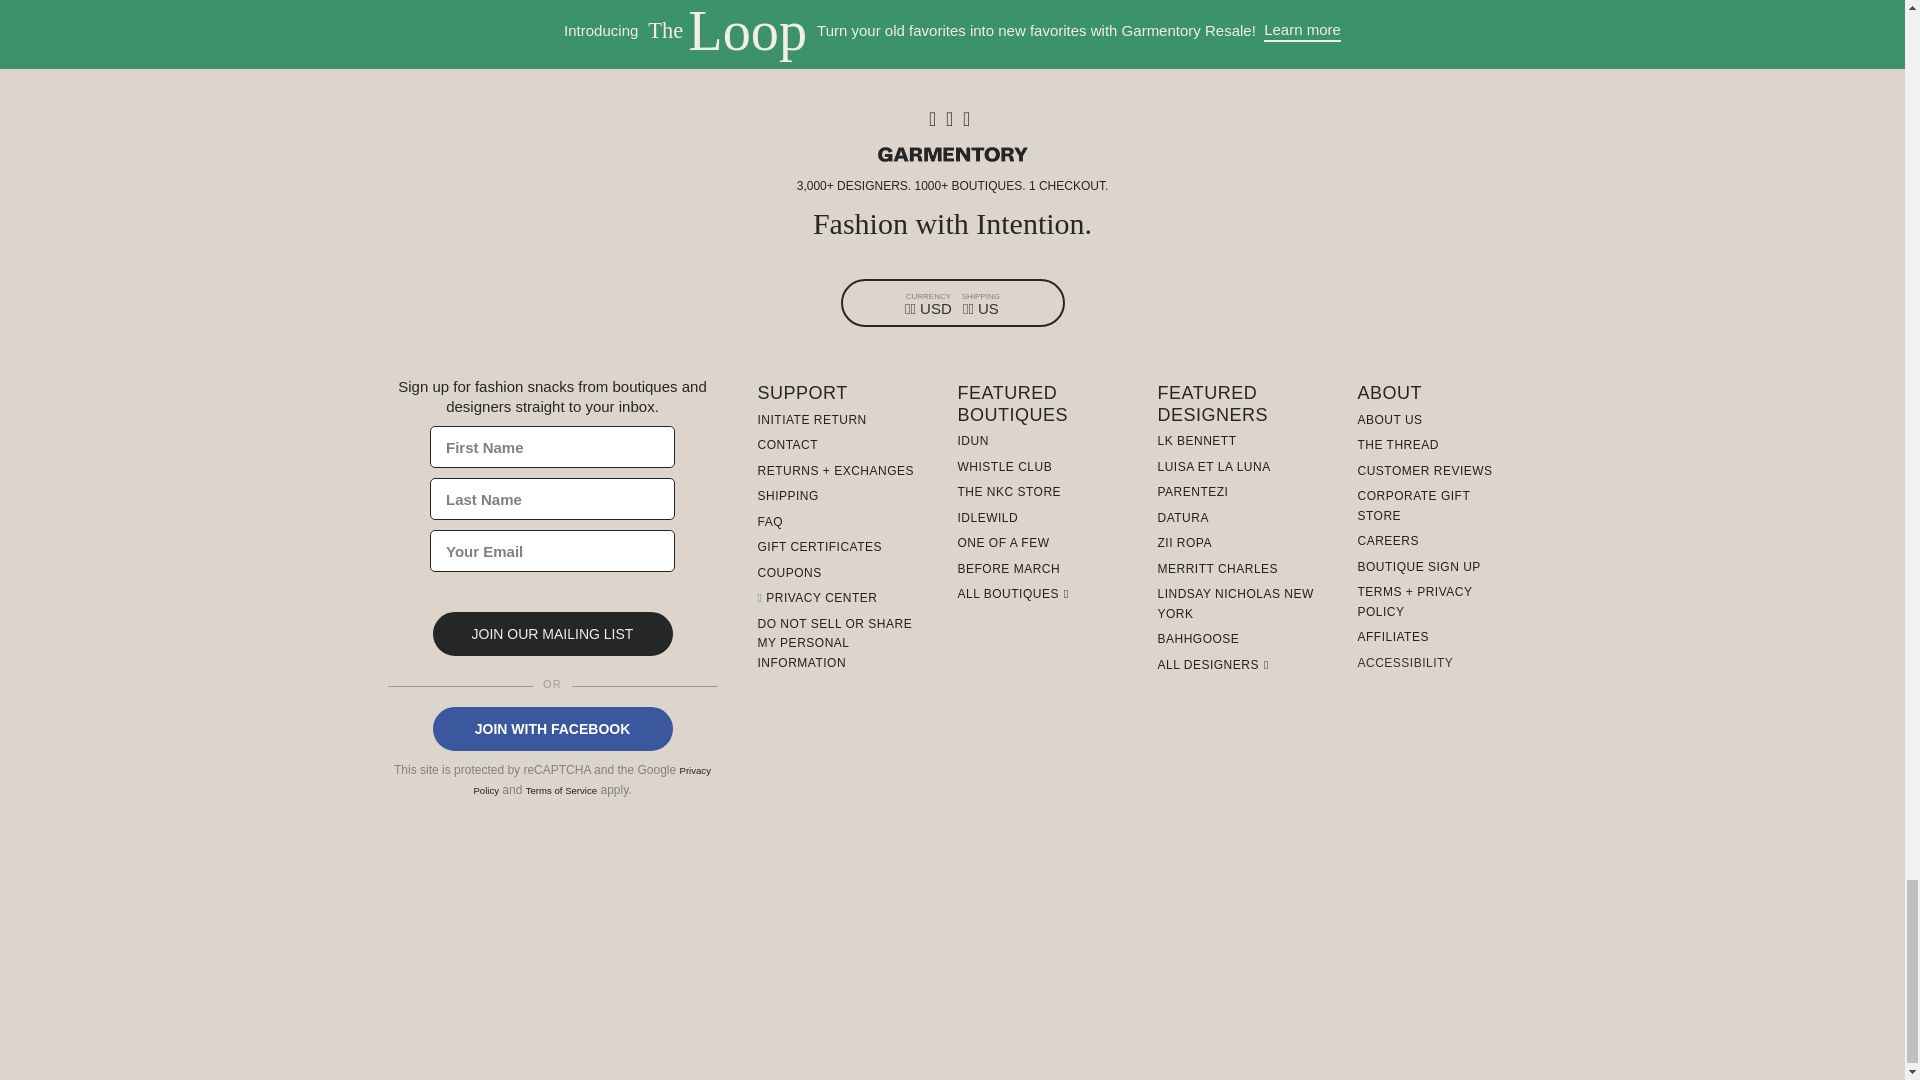 The width and height of the screenshot is (1920, 1080). What do you see at coordinates (552, 634) in the screenshot?
I see `Join Our Mailing List` at bounding box center [552, 634].